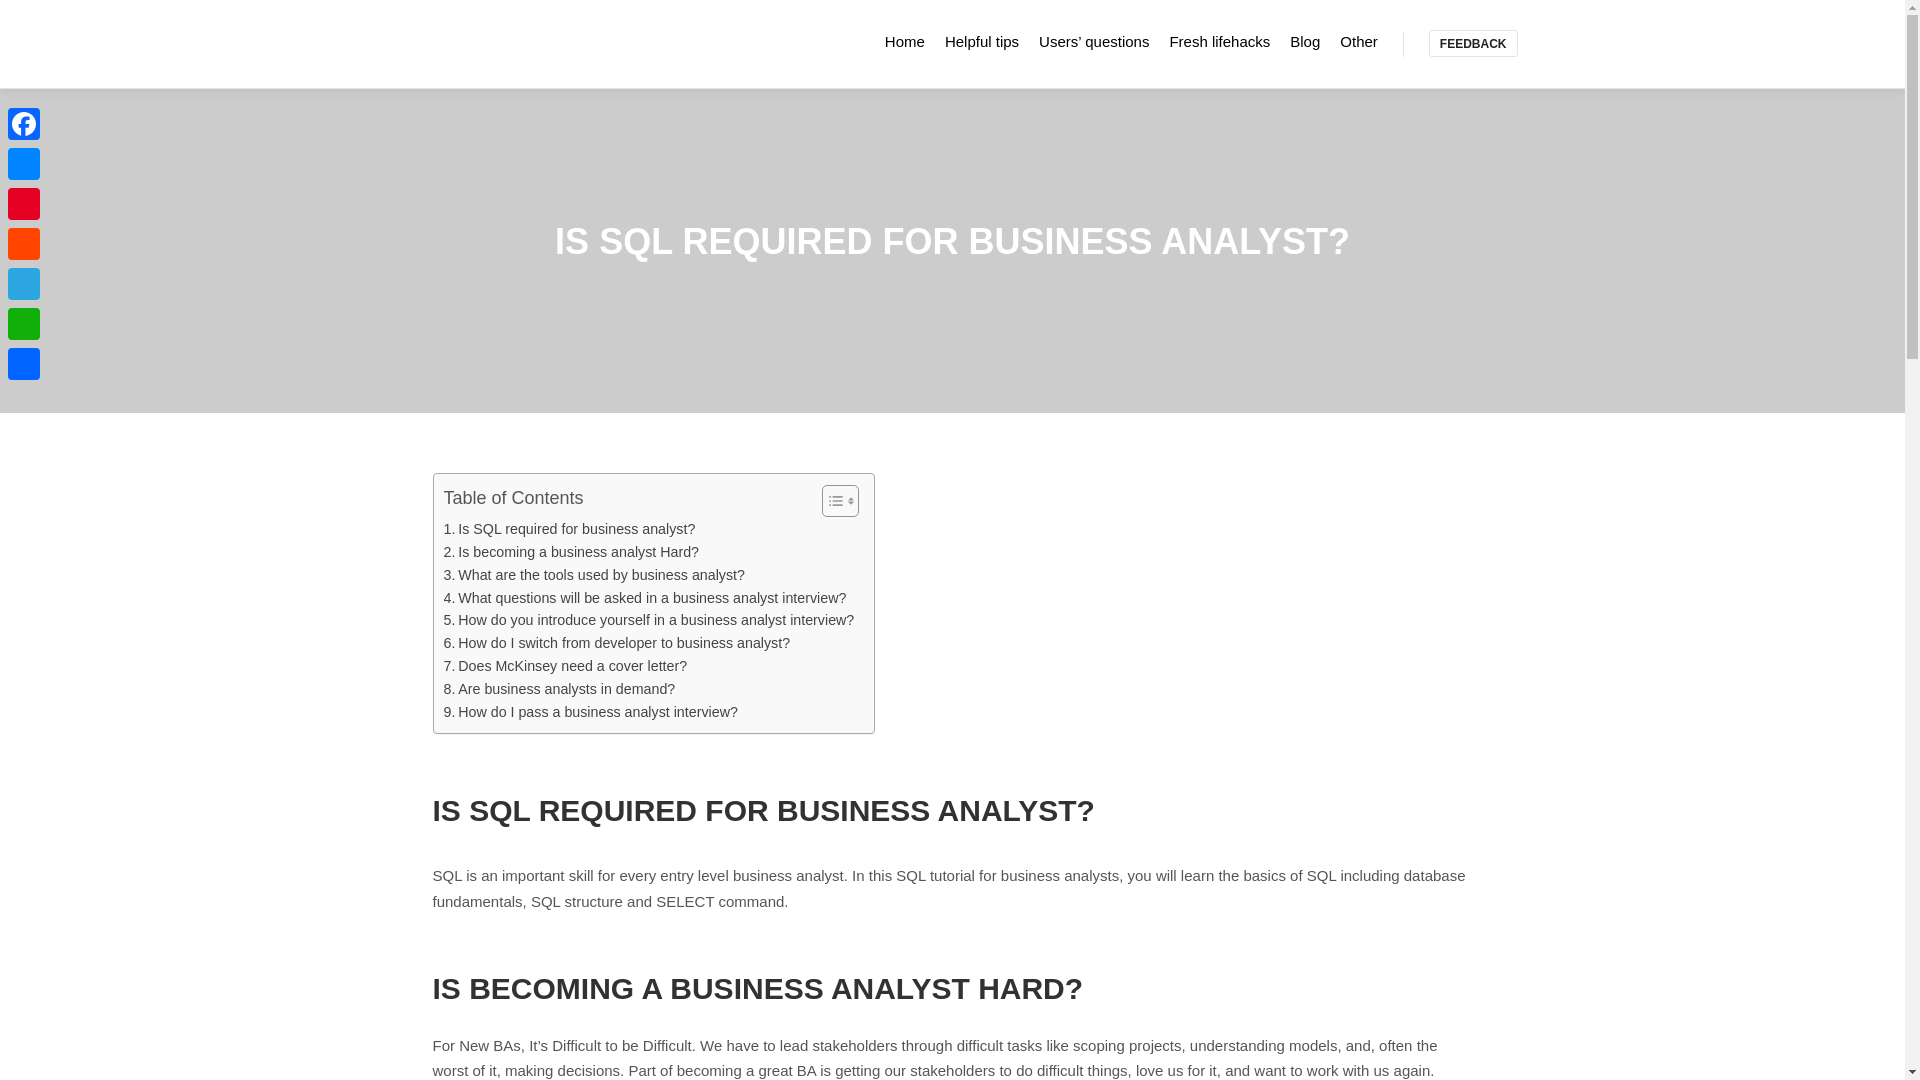 The width and height of the screenshot is (1920, 1080). What do you see at coordinates (24, 243) in the screenshot?
I see `Reddit` at bounding box center [24, 243].